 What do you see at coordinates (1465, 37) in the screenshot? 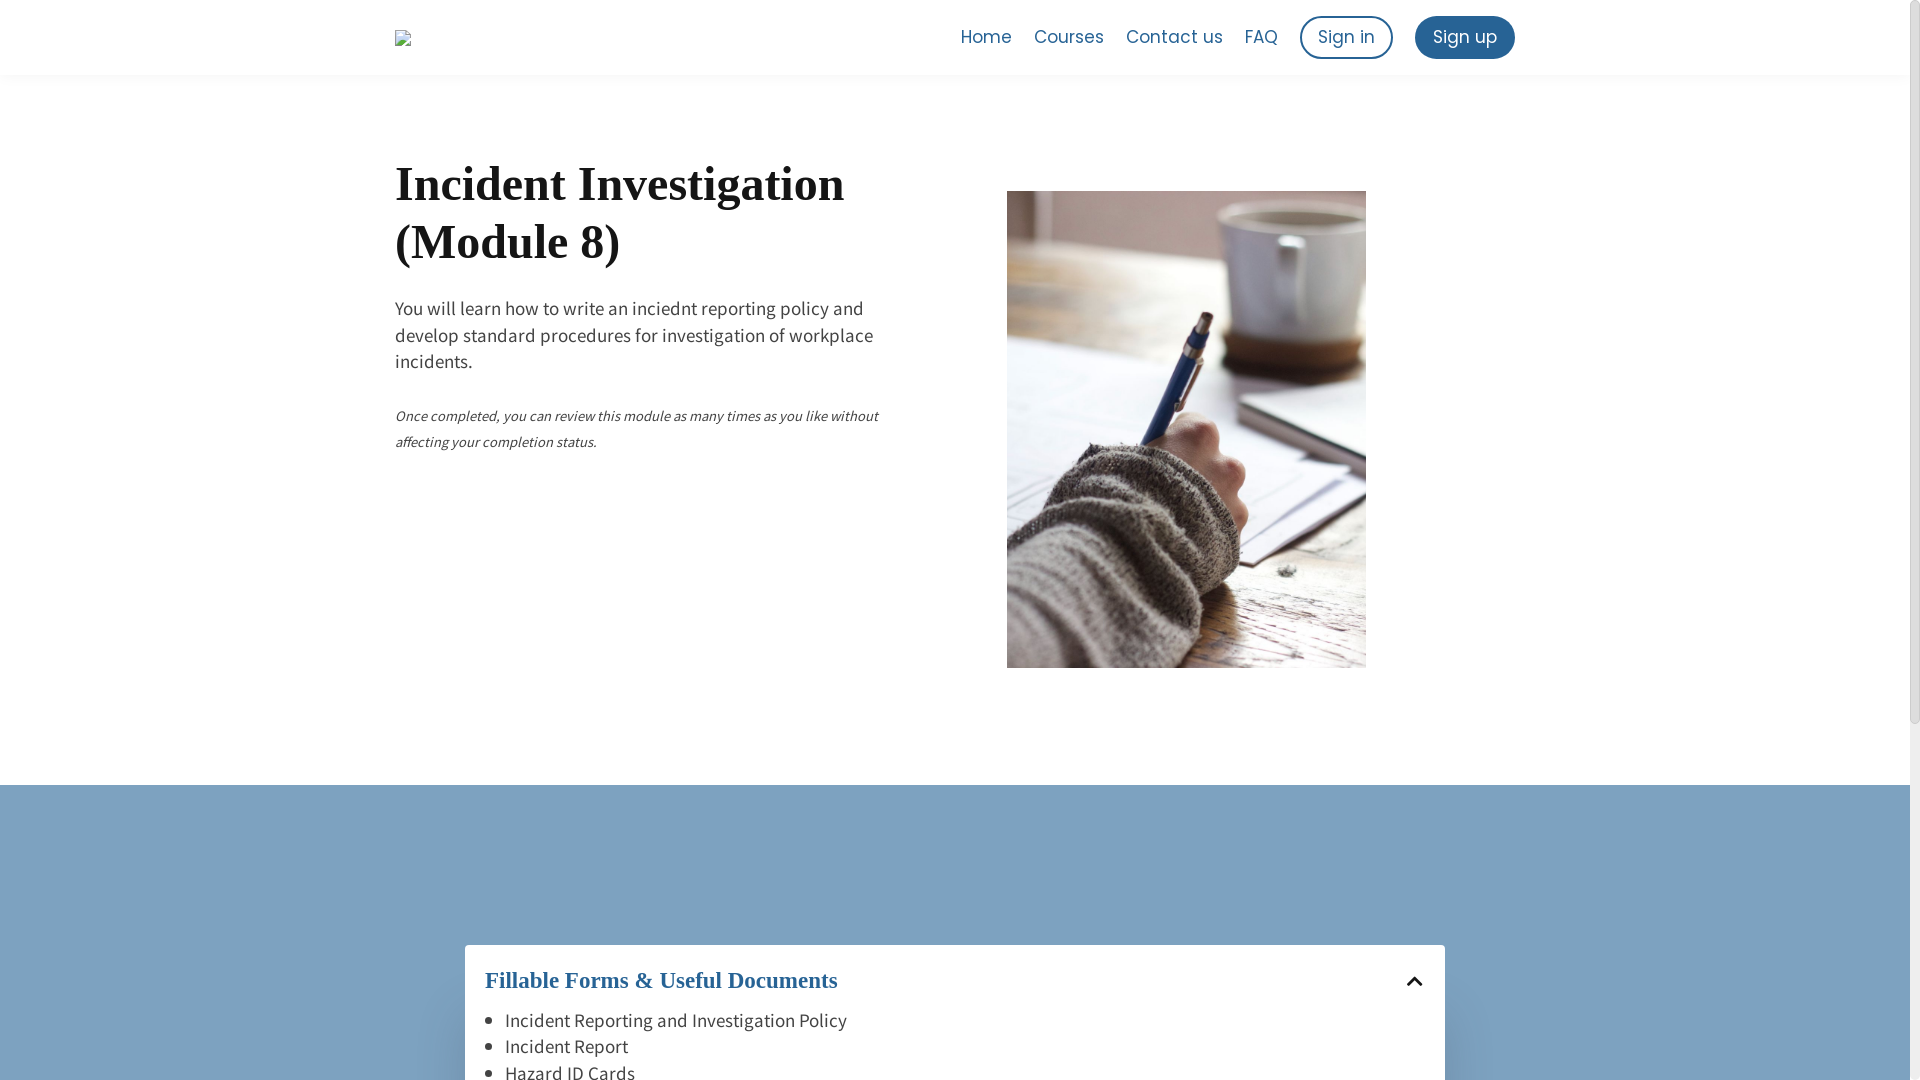
I see `Sign up` at bounding box center [1465, 37].